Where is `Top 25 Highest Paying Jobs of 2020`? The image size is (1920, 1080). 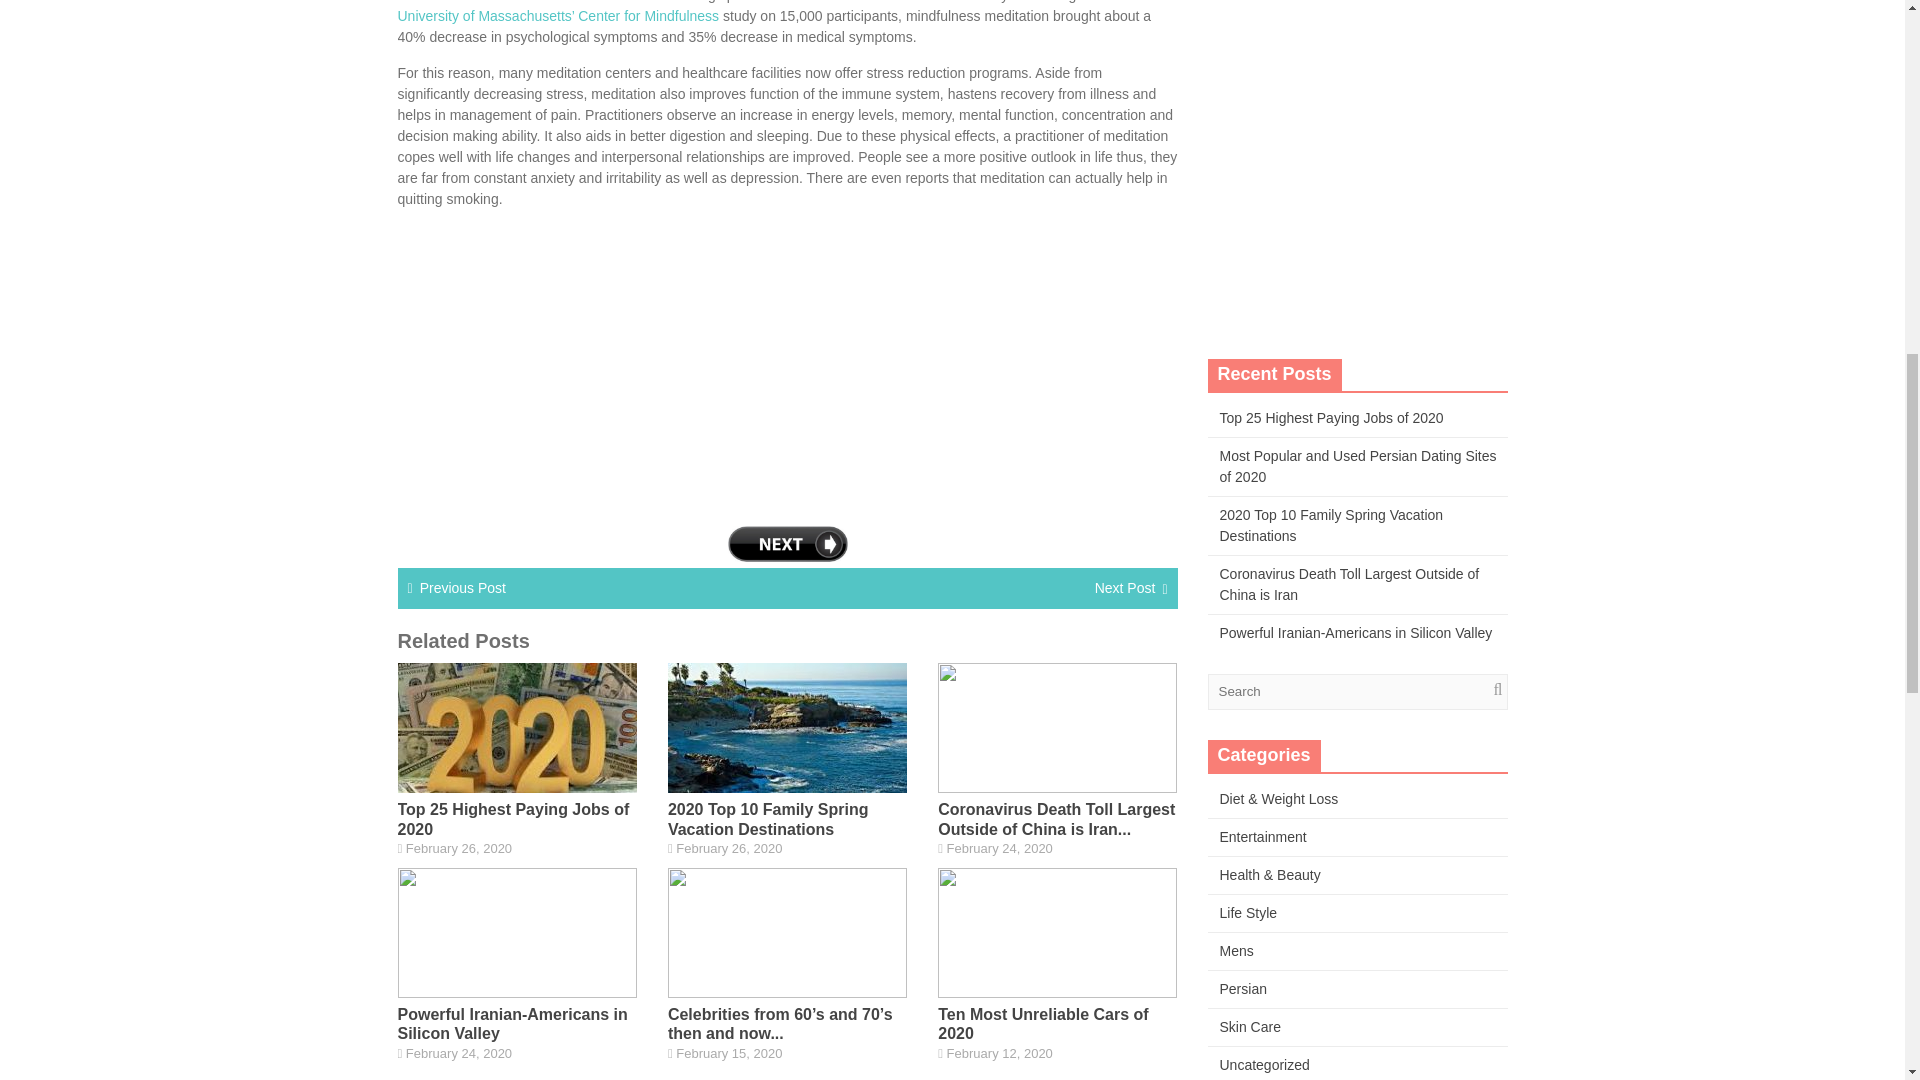
Top 25 Highest Paying Jobs of 2020 is located at coordinates (1331, 418).